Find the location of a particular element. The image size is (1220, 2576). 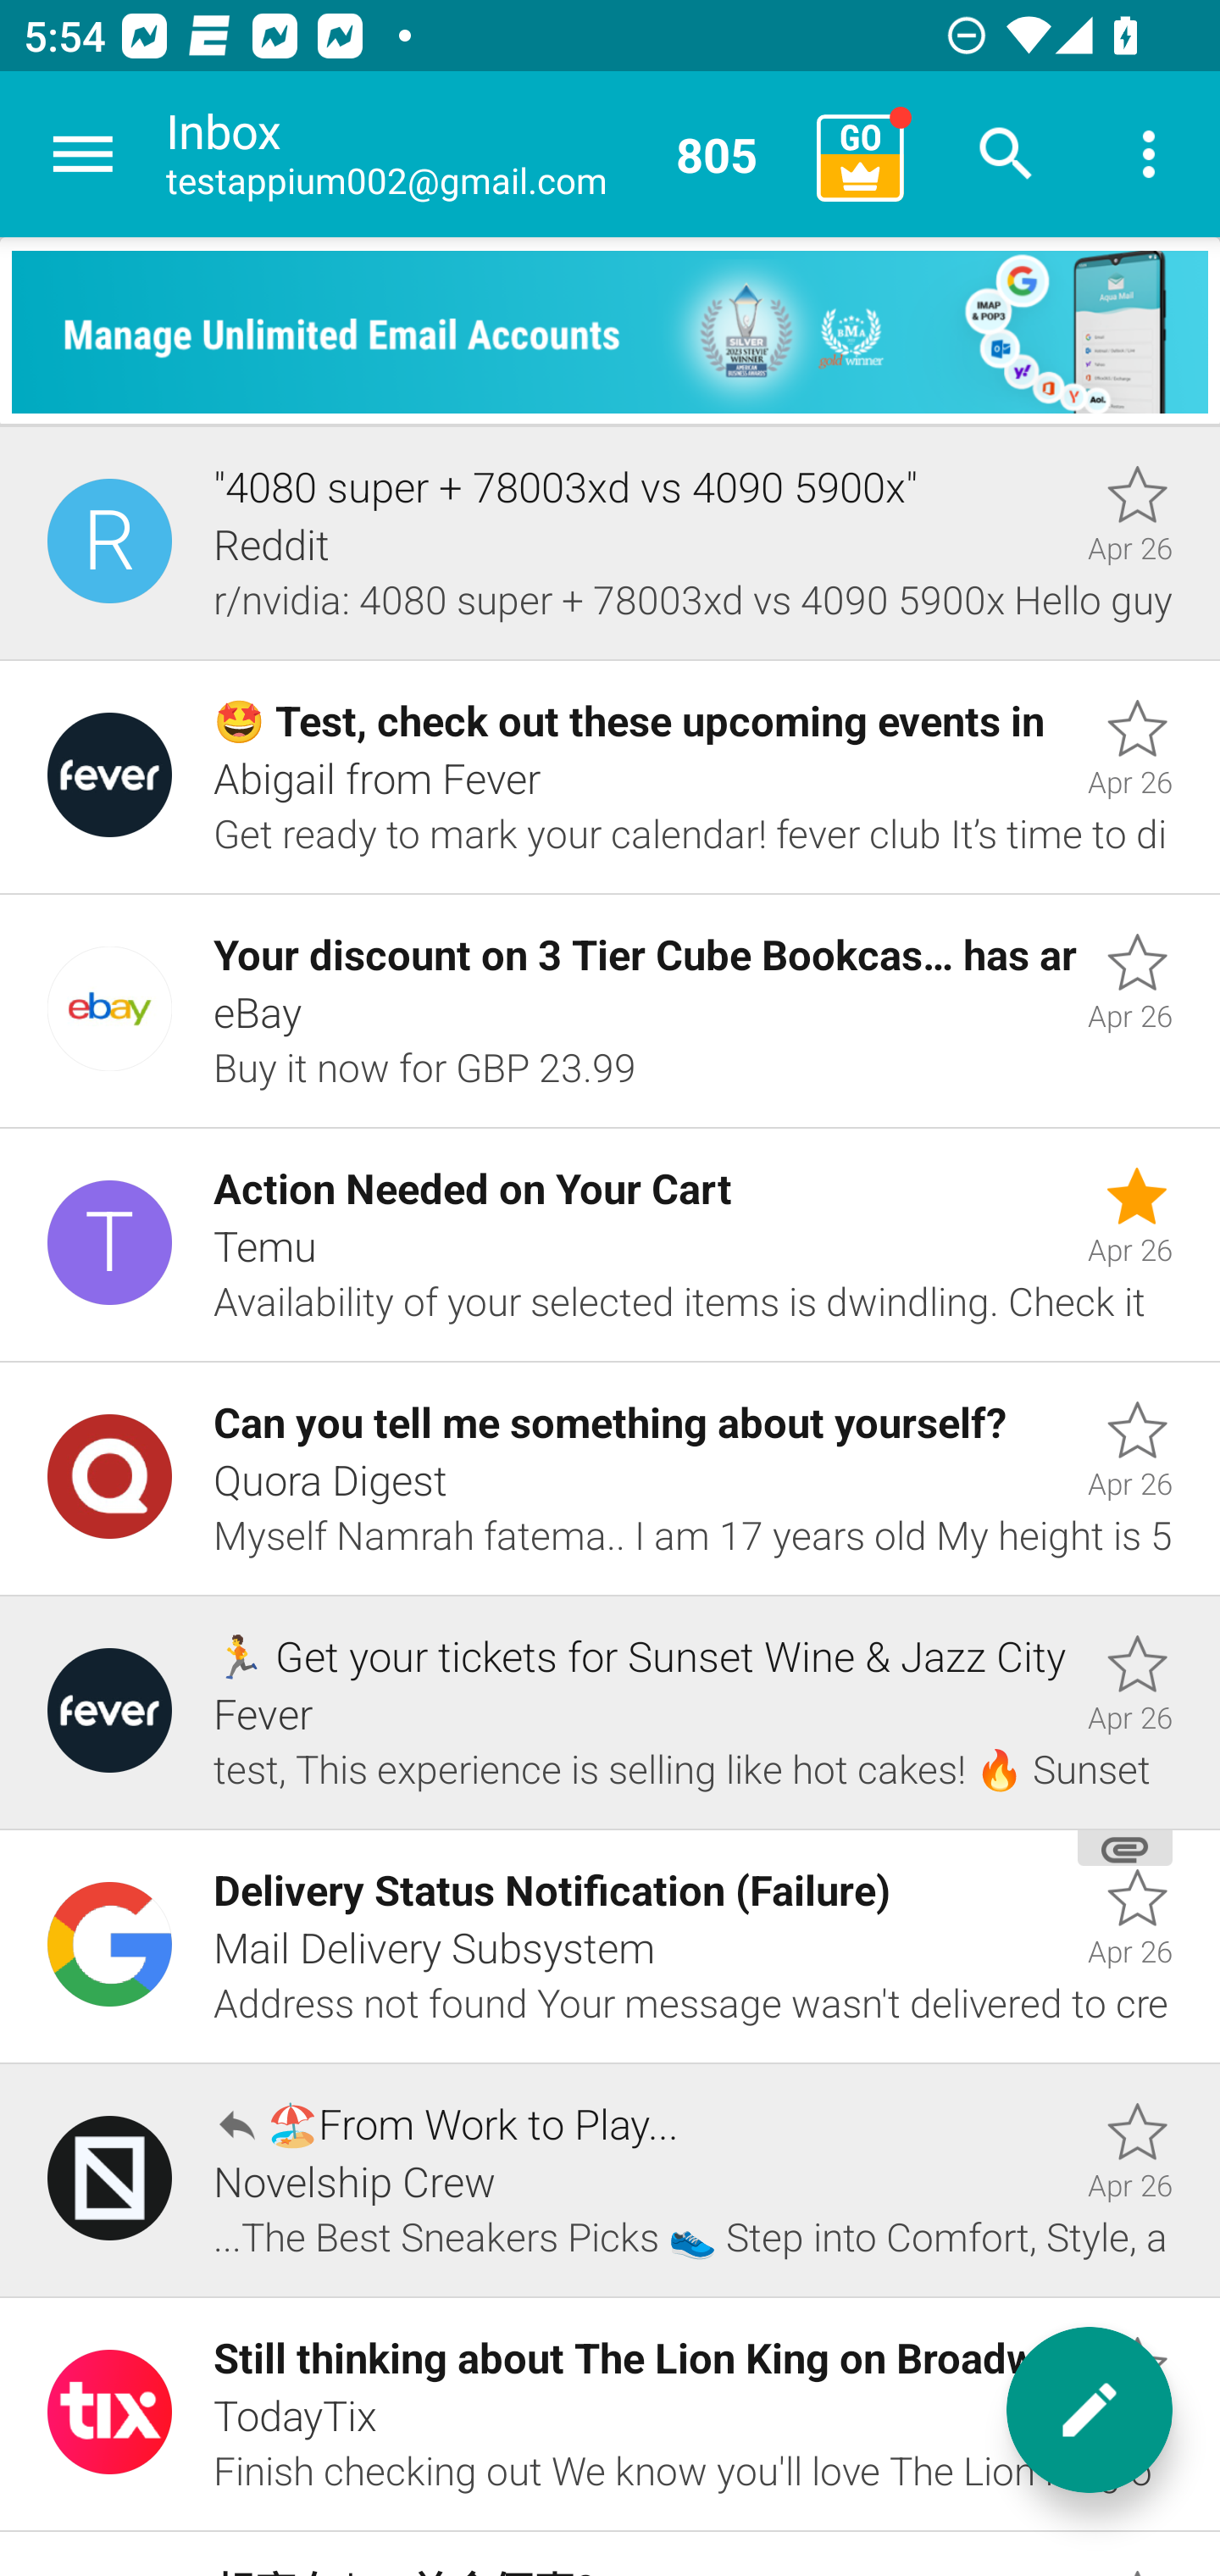

More options is located at coordinates (1149, 154).